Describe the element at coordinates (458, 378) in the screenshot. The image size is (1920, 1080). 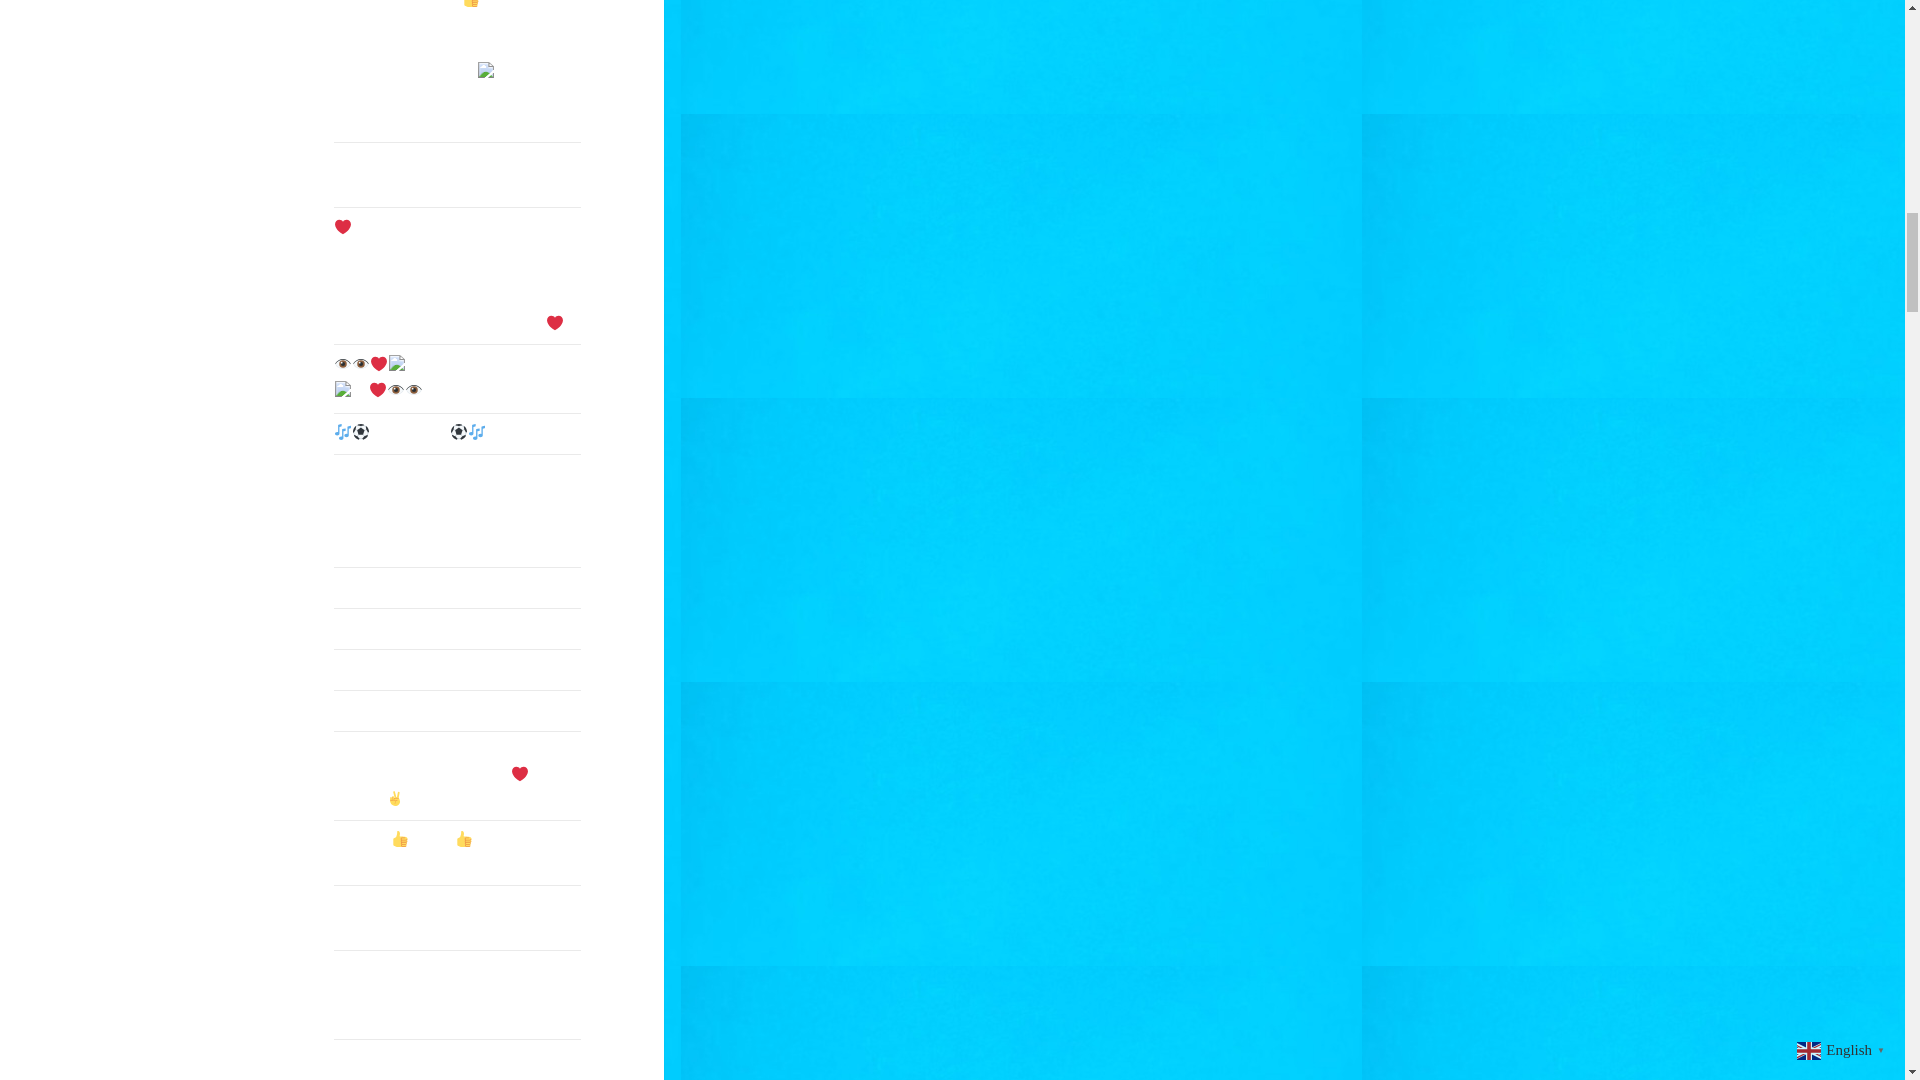
I see `HOME SCHOOLING` at that location.